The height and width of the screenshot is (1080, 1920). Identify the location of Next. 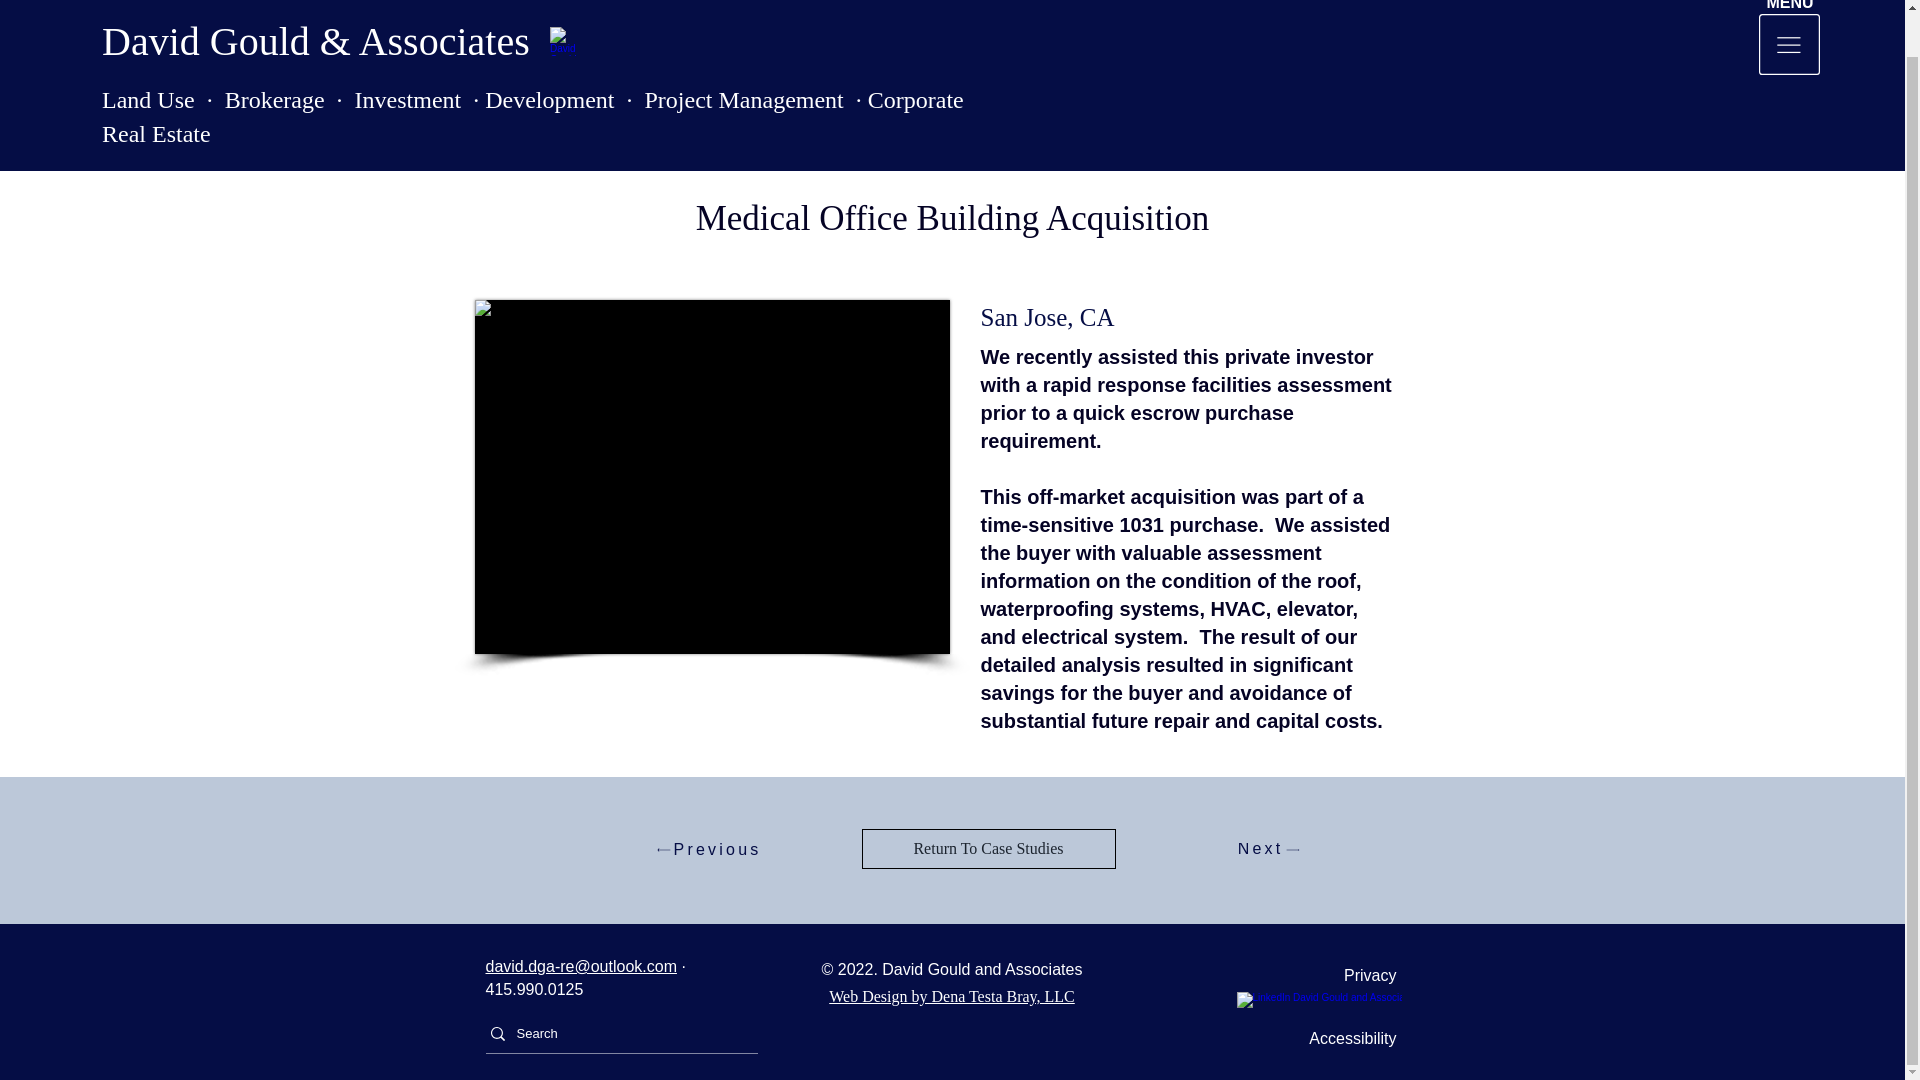
(1268, 849).